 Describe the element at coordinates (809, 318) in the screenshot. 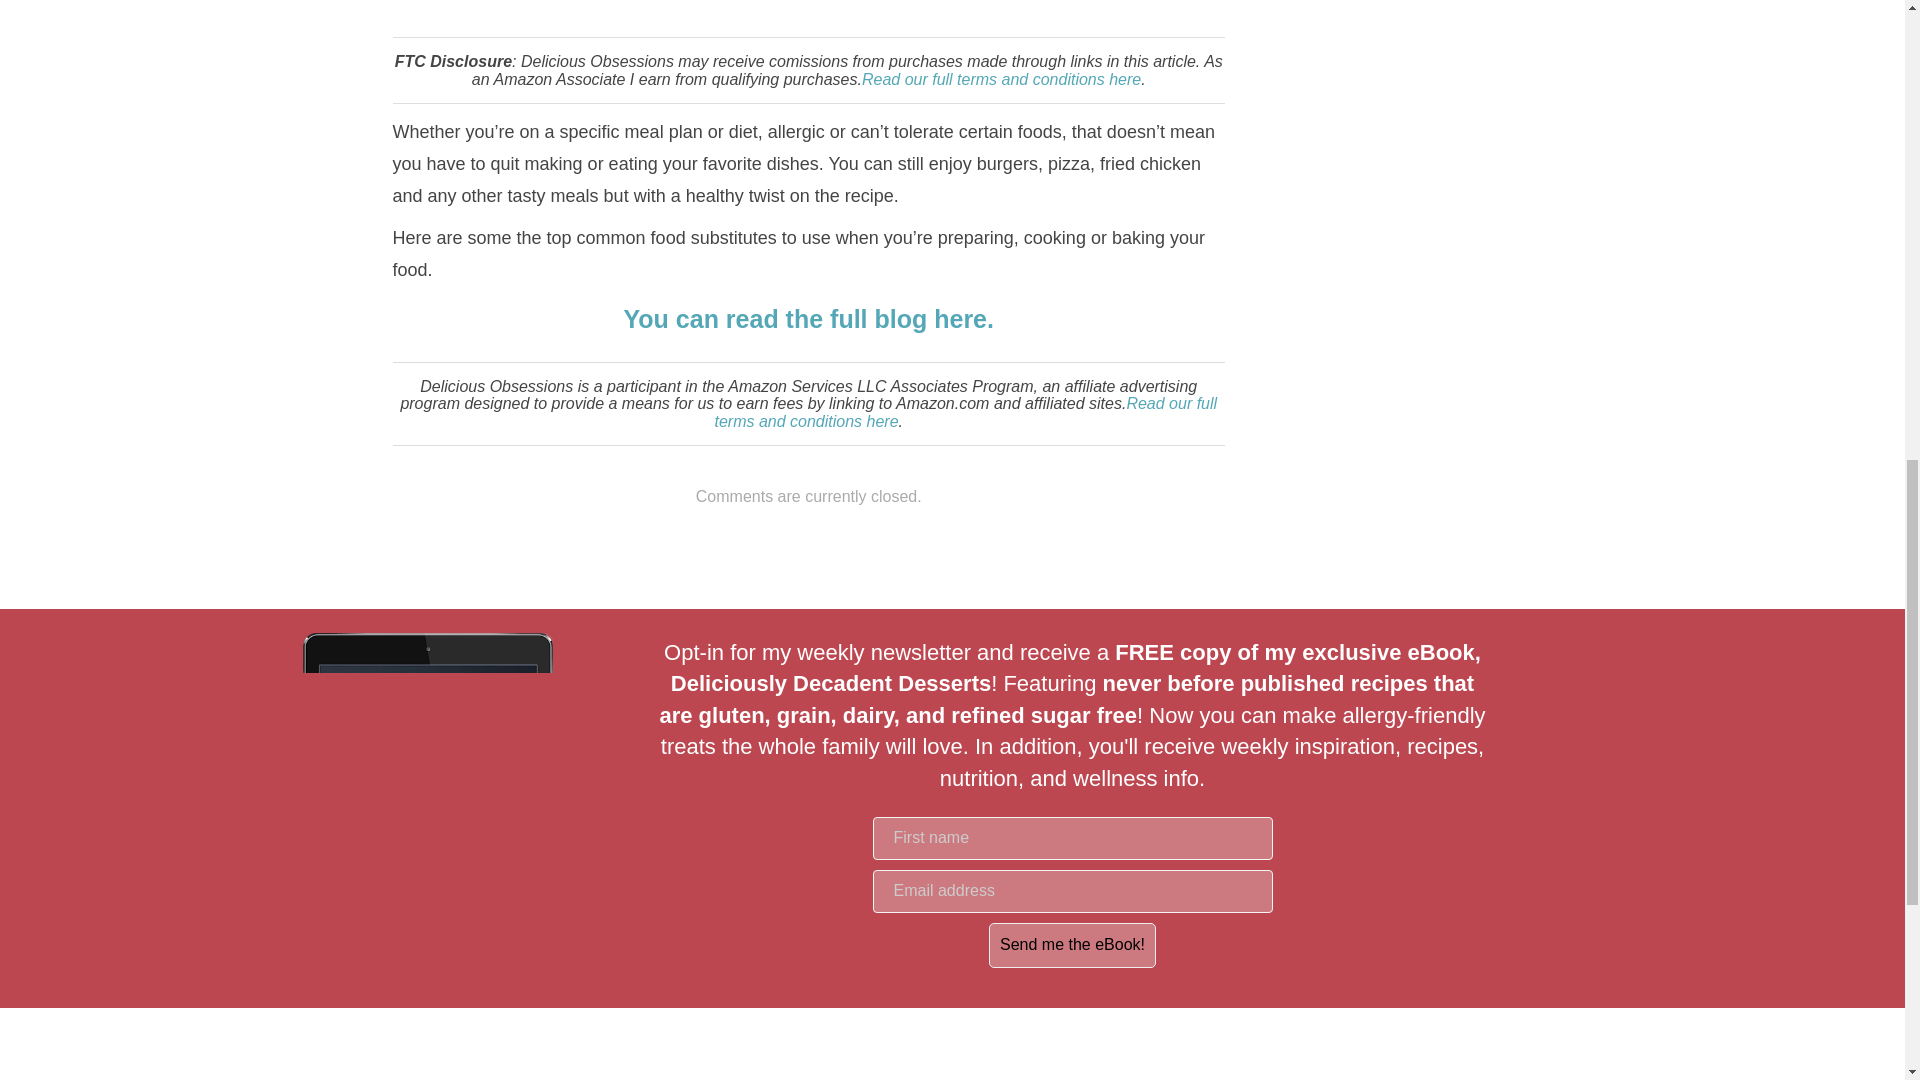

I see `You can read the full blog here.` at that location.